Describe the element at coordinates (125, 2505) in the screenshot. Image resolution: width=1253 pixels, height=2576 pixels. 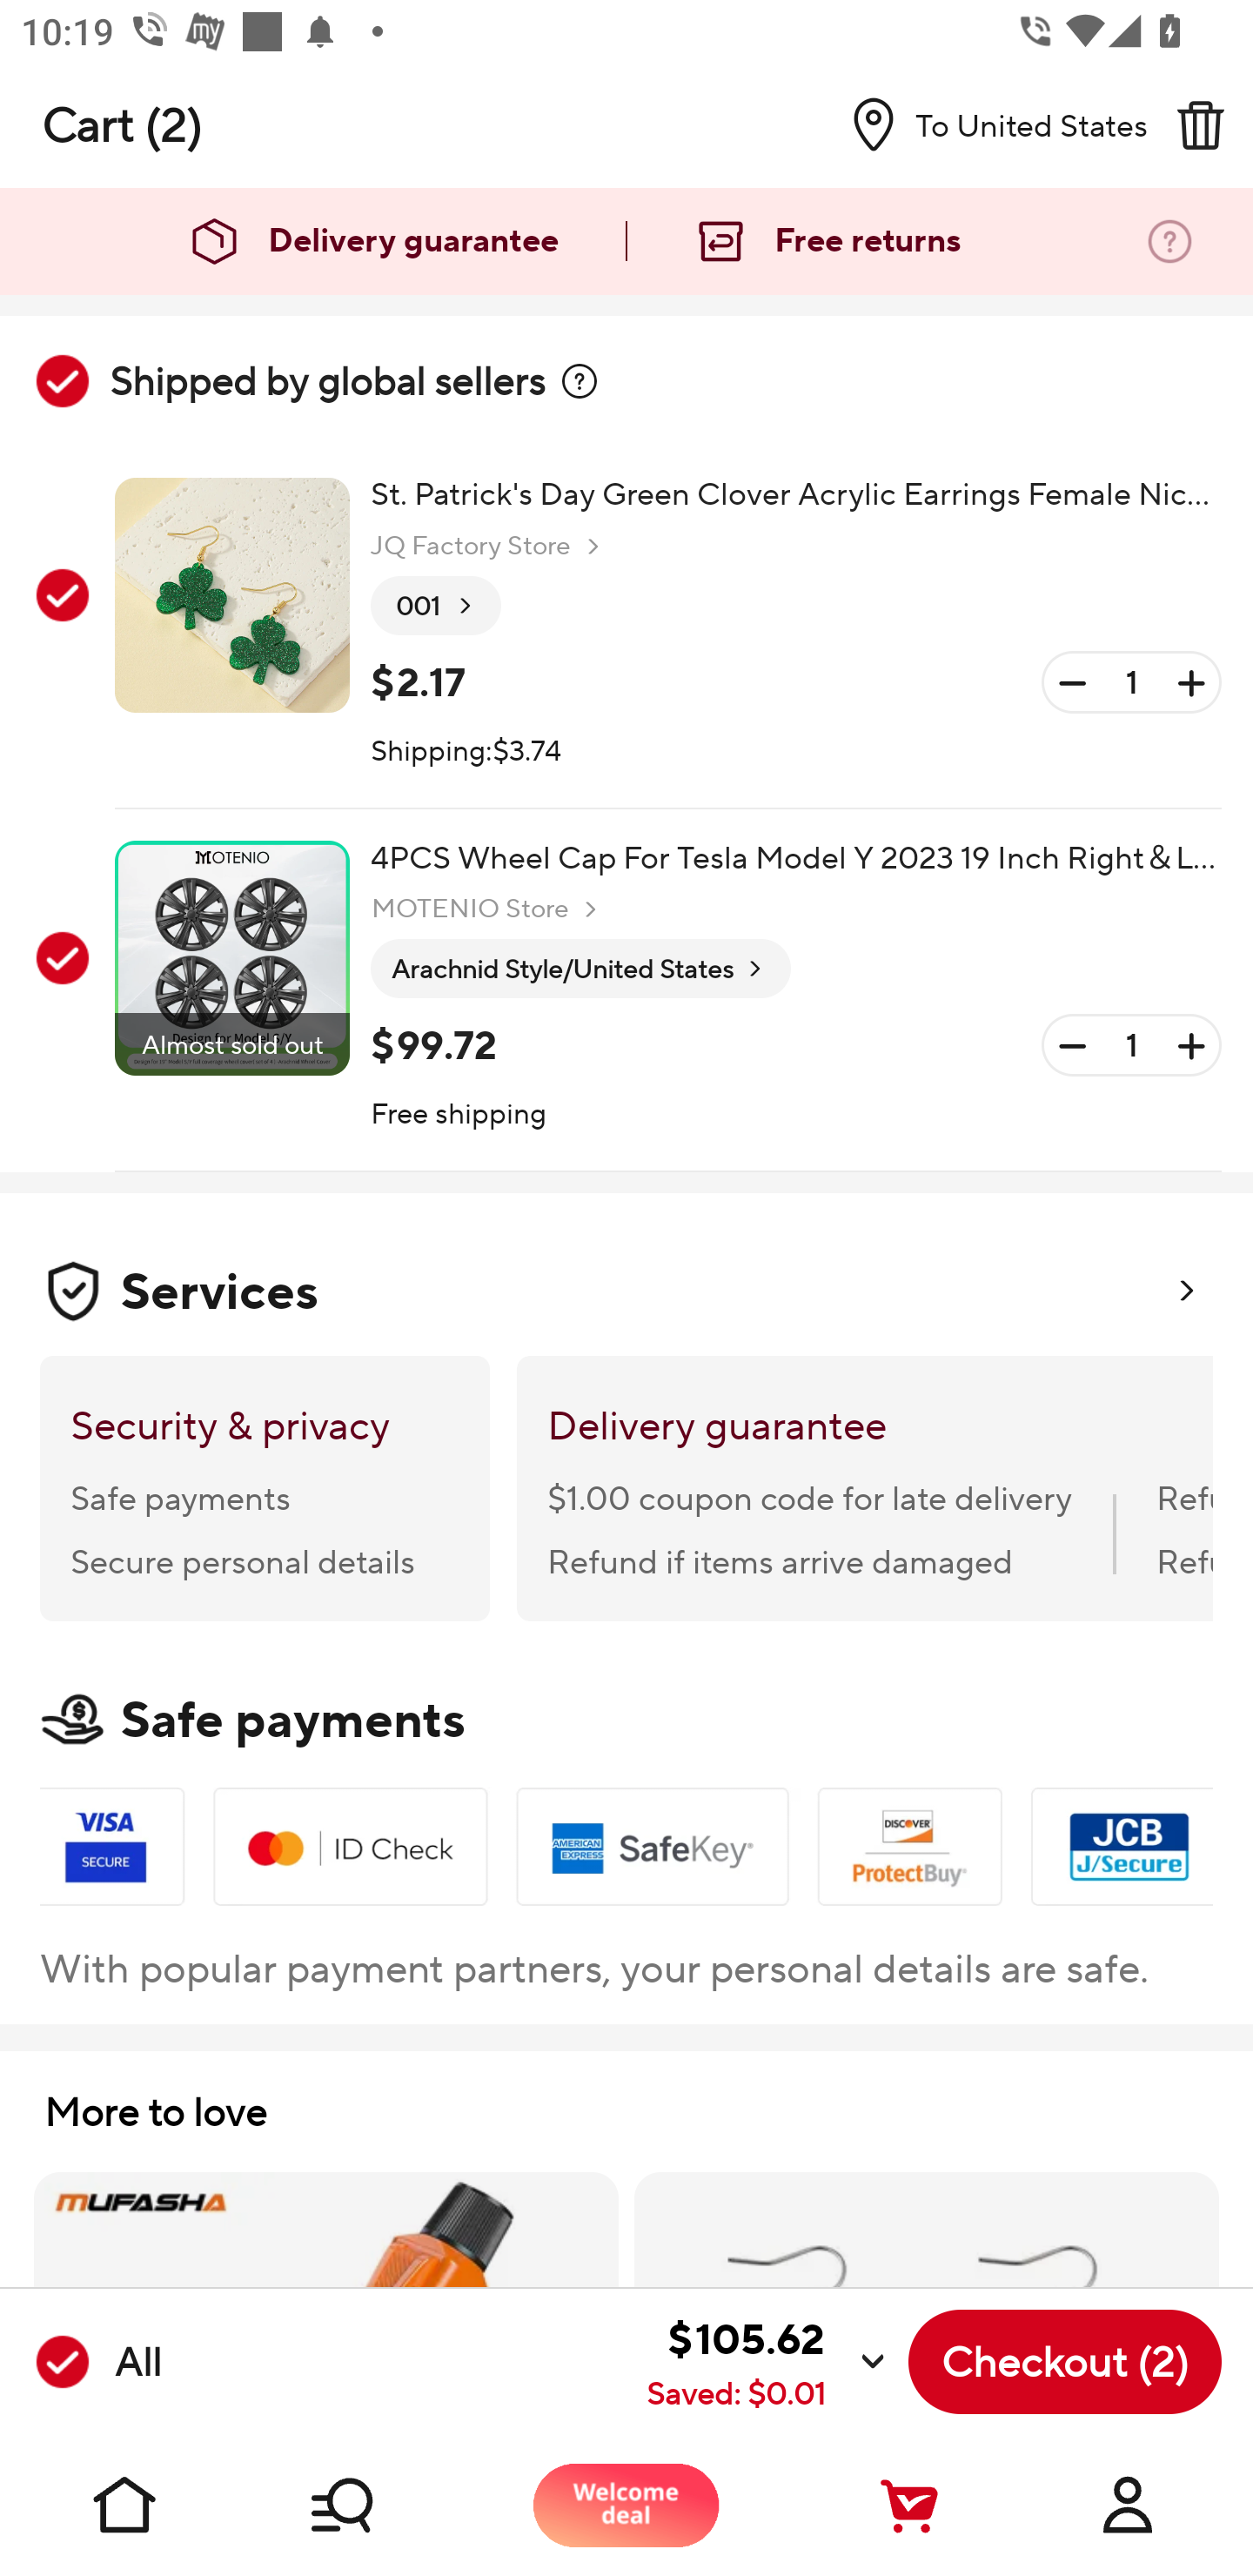
I see `Home` at that location.